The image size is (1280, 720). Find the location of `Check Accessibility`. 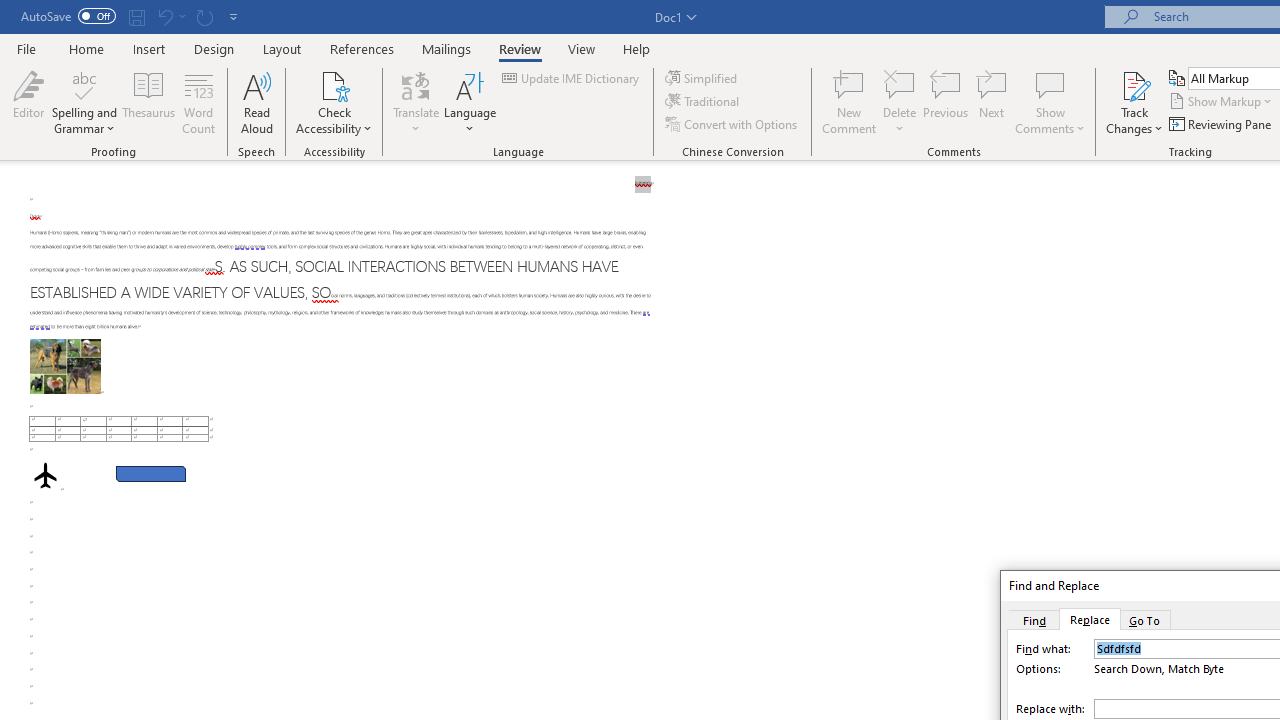

Check Accessibility is located at coordinates (334, 102).